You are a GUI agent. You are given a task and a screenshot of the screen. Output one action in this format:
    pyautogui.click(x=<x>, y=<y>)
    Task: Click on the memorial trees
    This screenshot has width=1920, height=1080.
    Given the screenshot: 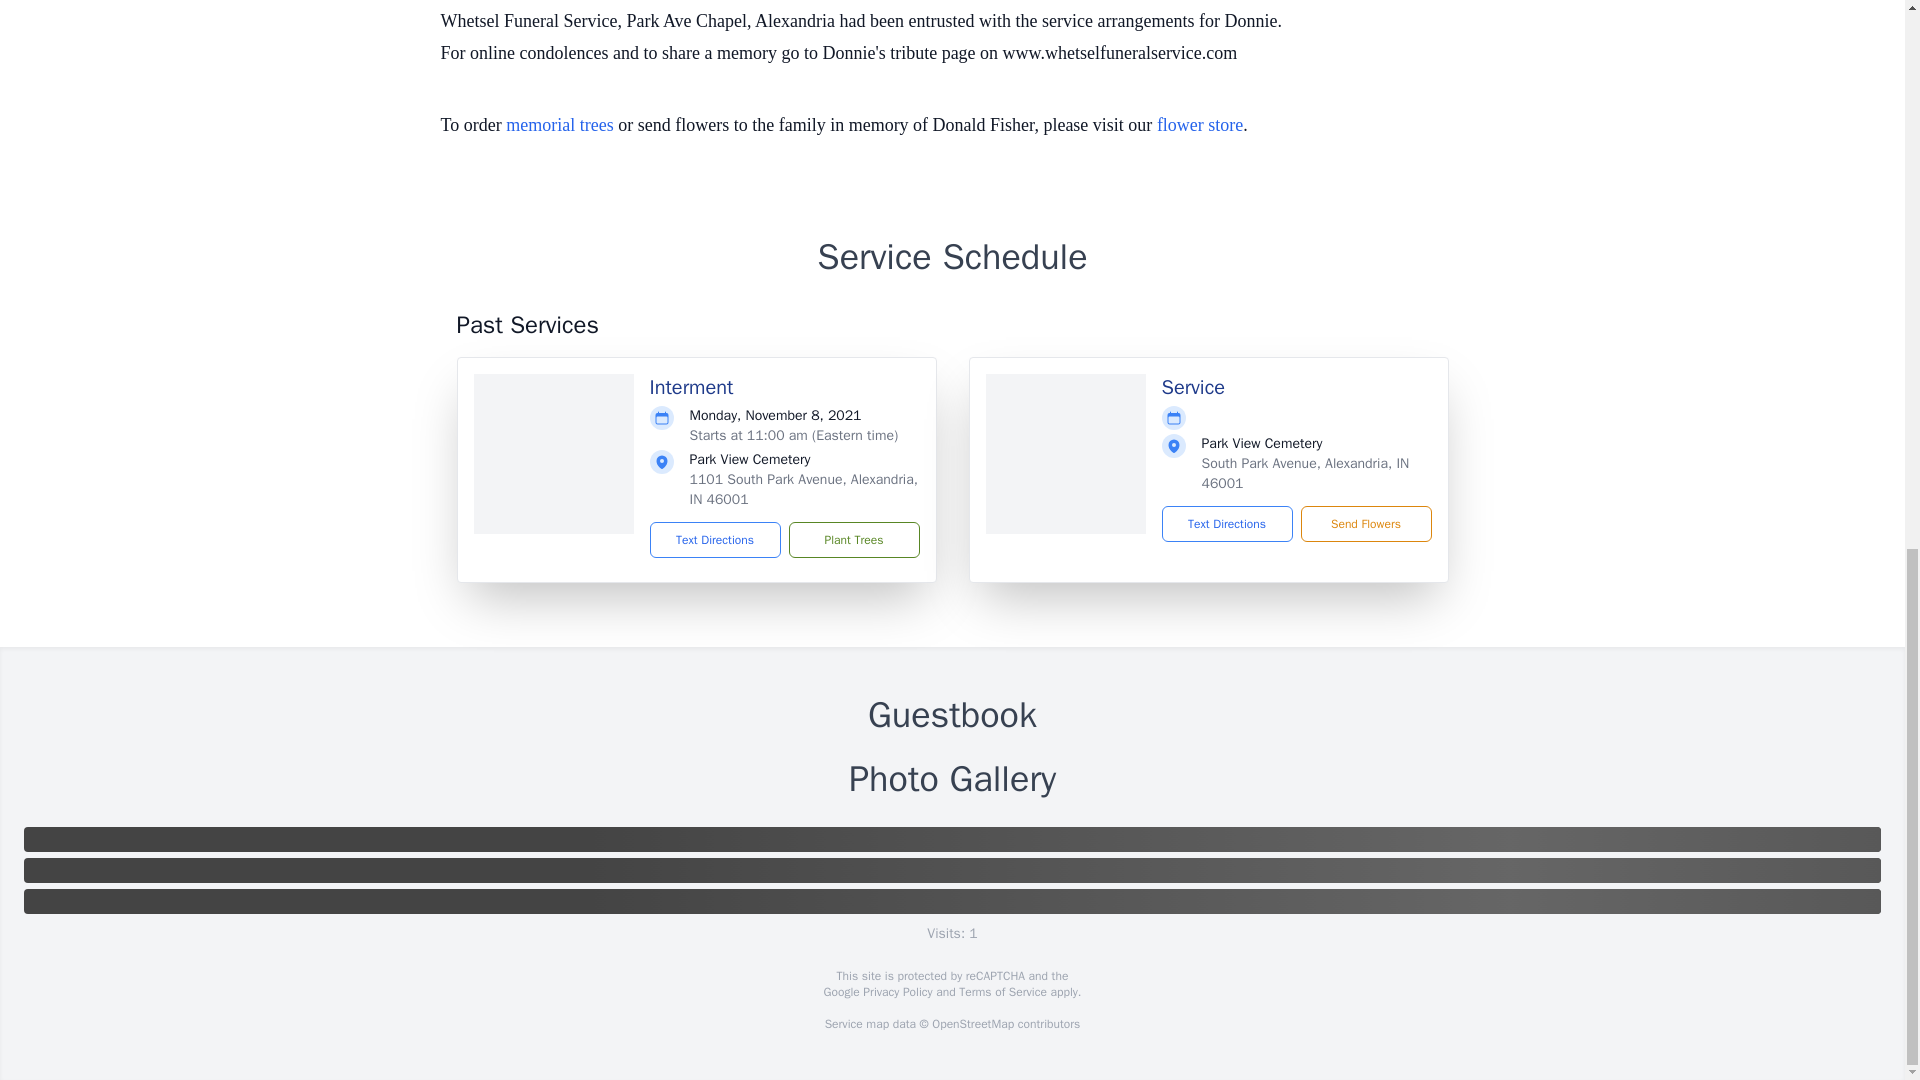 What is the action you would take?
    pyautogui.click(x=559, y=124)
    